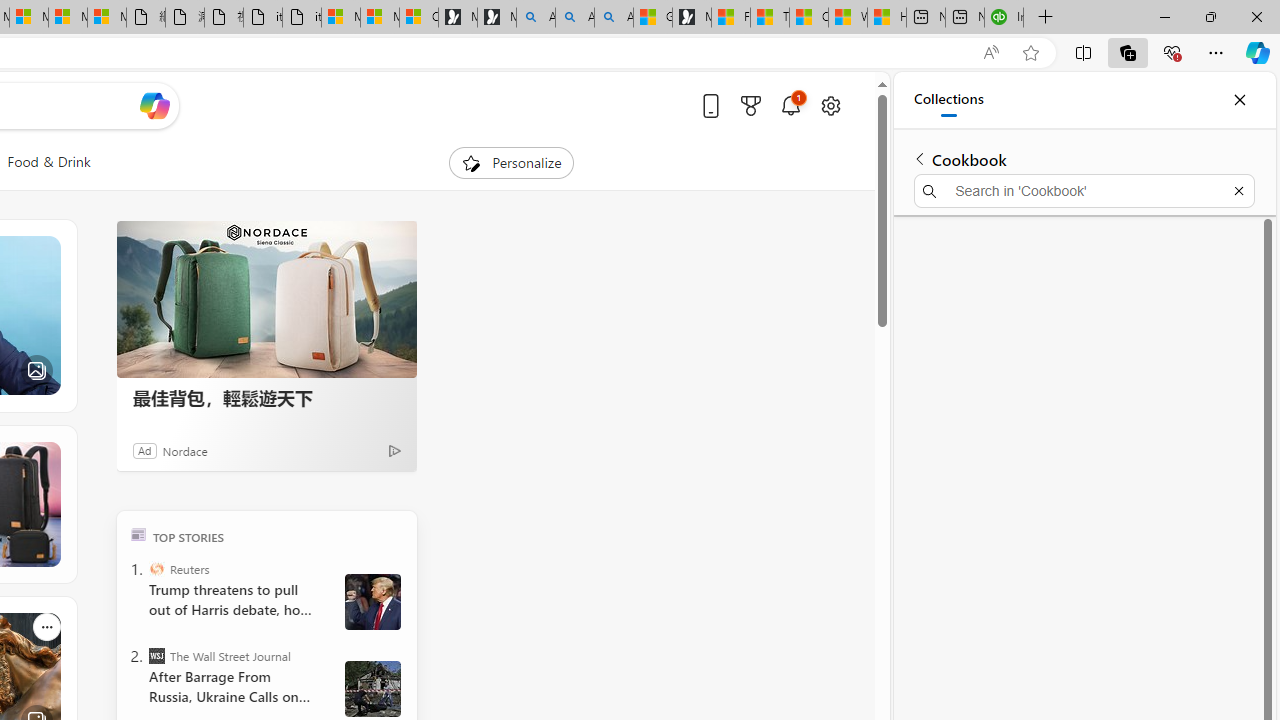 This screenshot has width=1280, height=720. I want to click on Ad, so click(145, 450).